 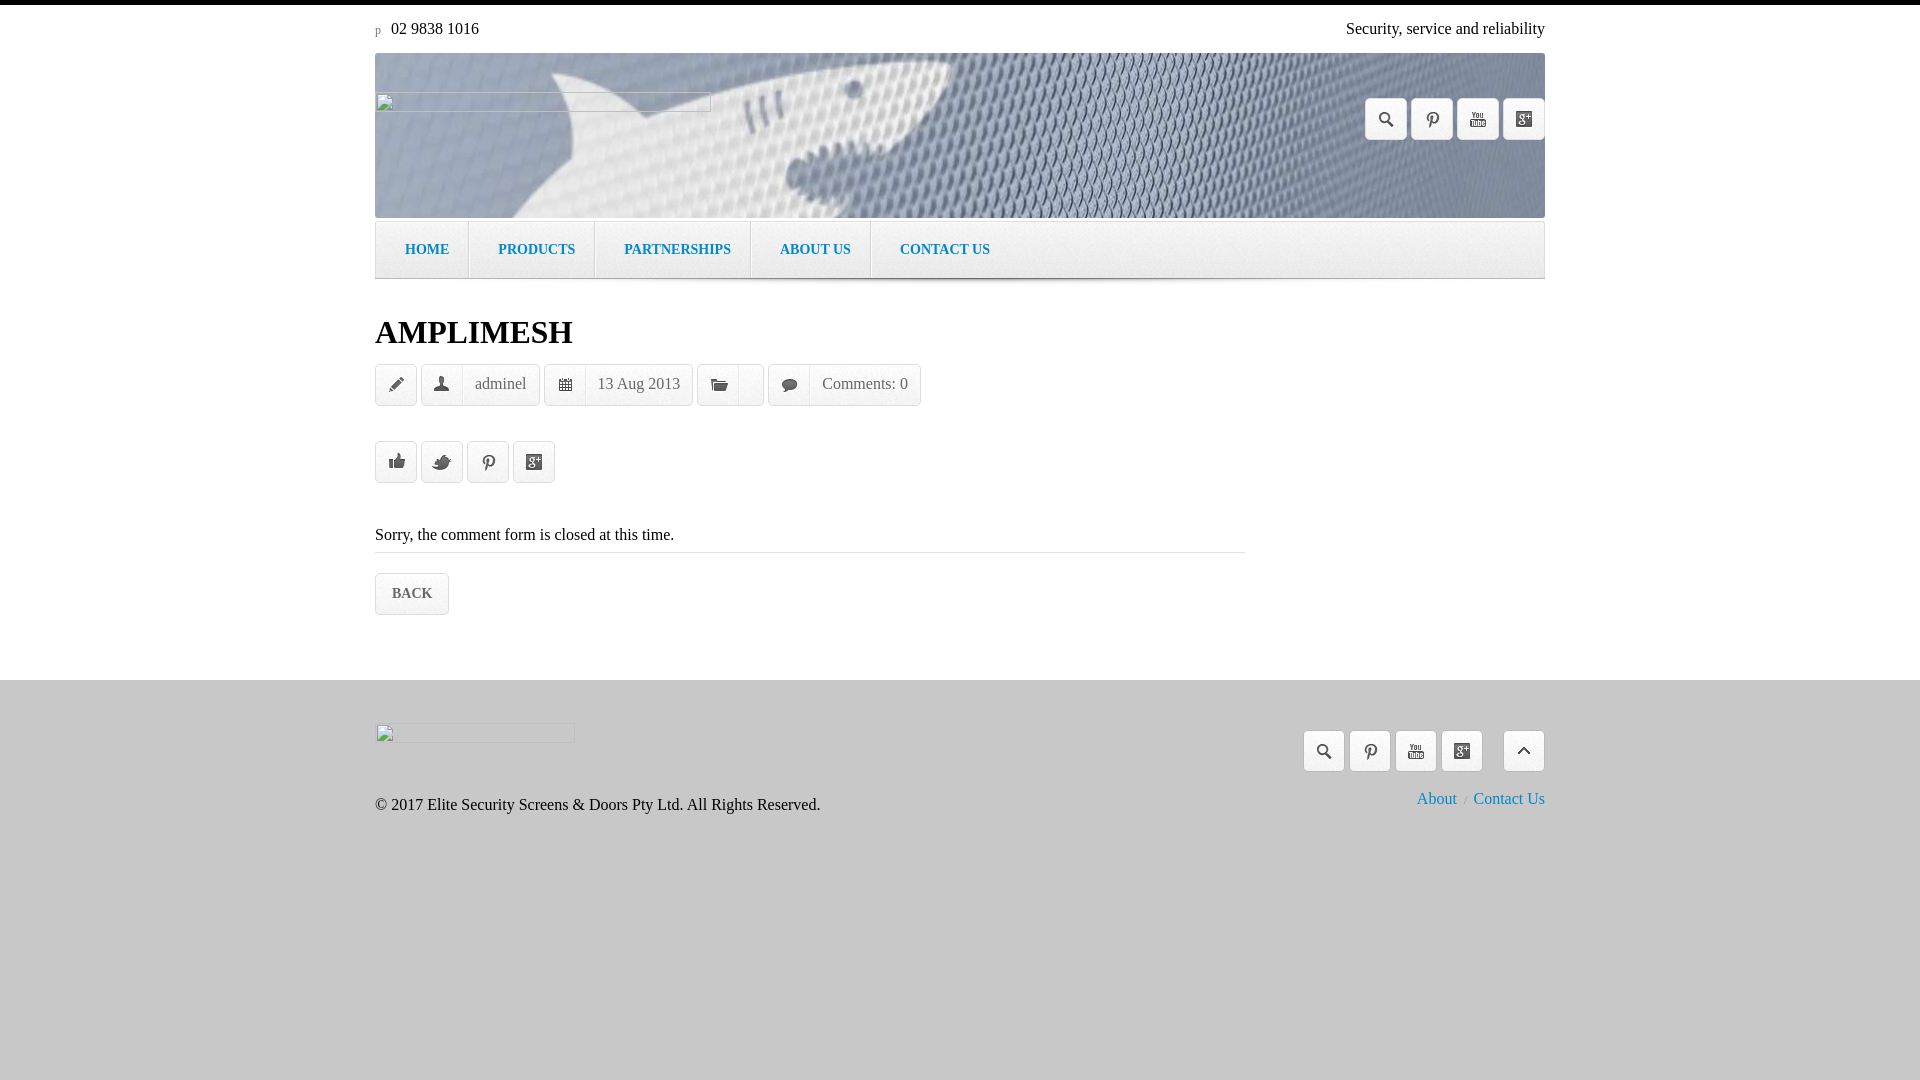 What do you see at coordinates (940, 250) in the screenshot?
I see `CONTACT US` at bounding box center [940, 250].